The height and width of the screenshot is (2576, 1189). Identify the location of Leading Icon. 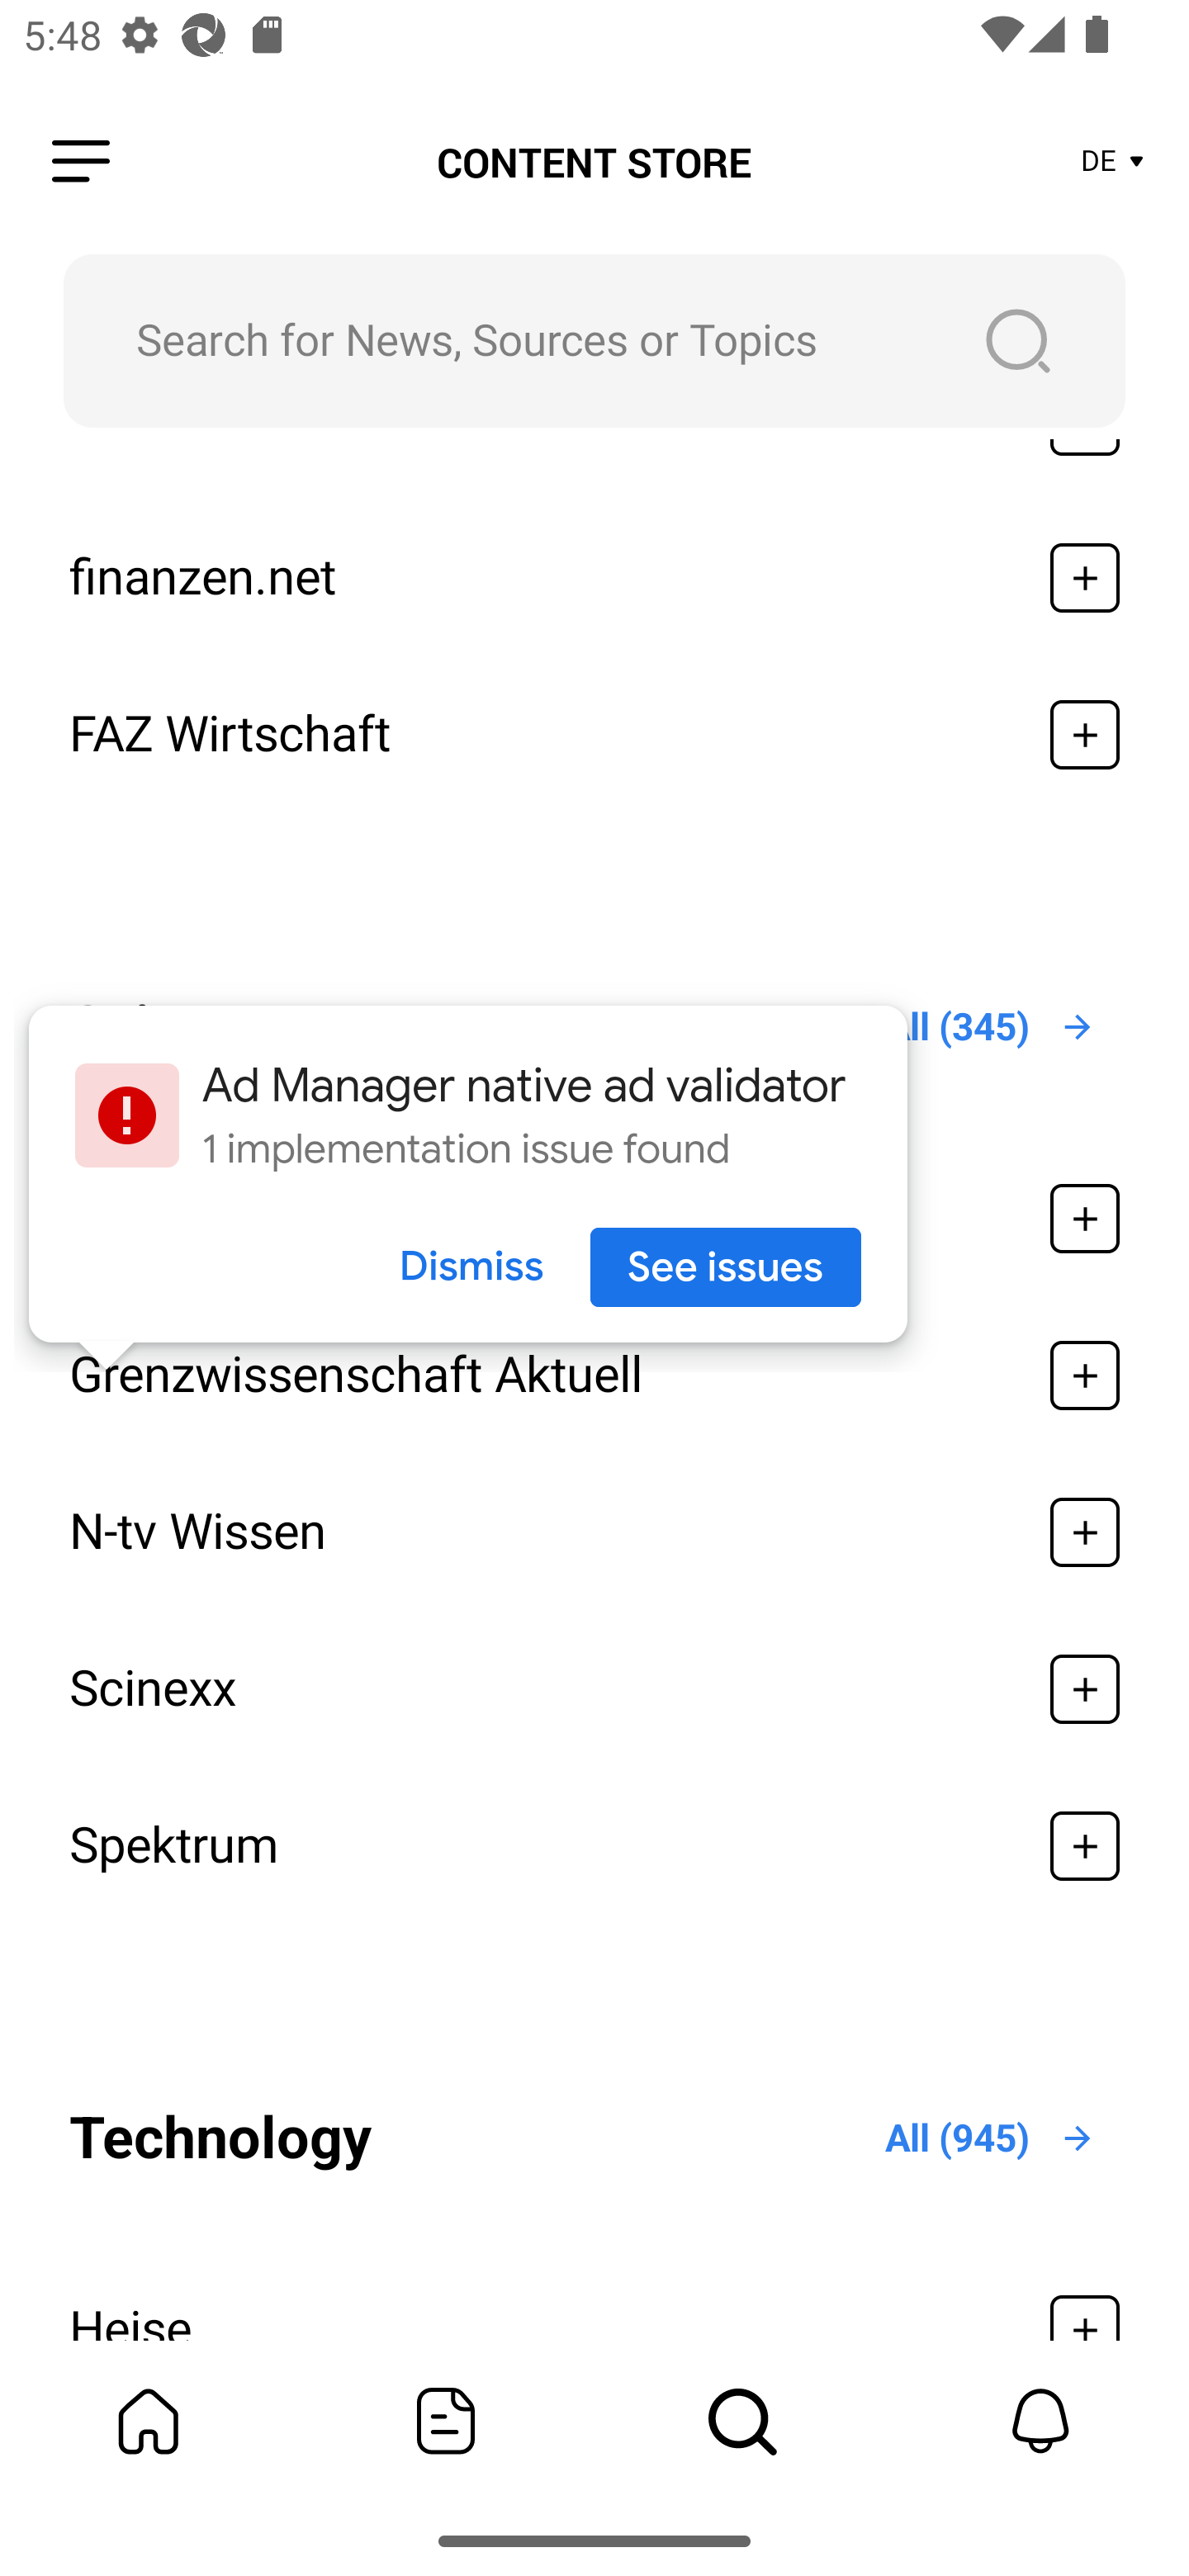
(81, 162).